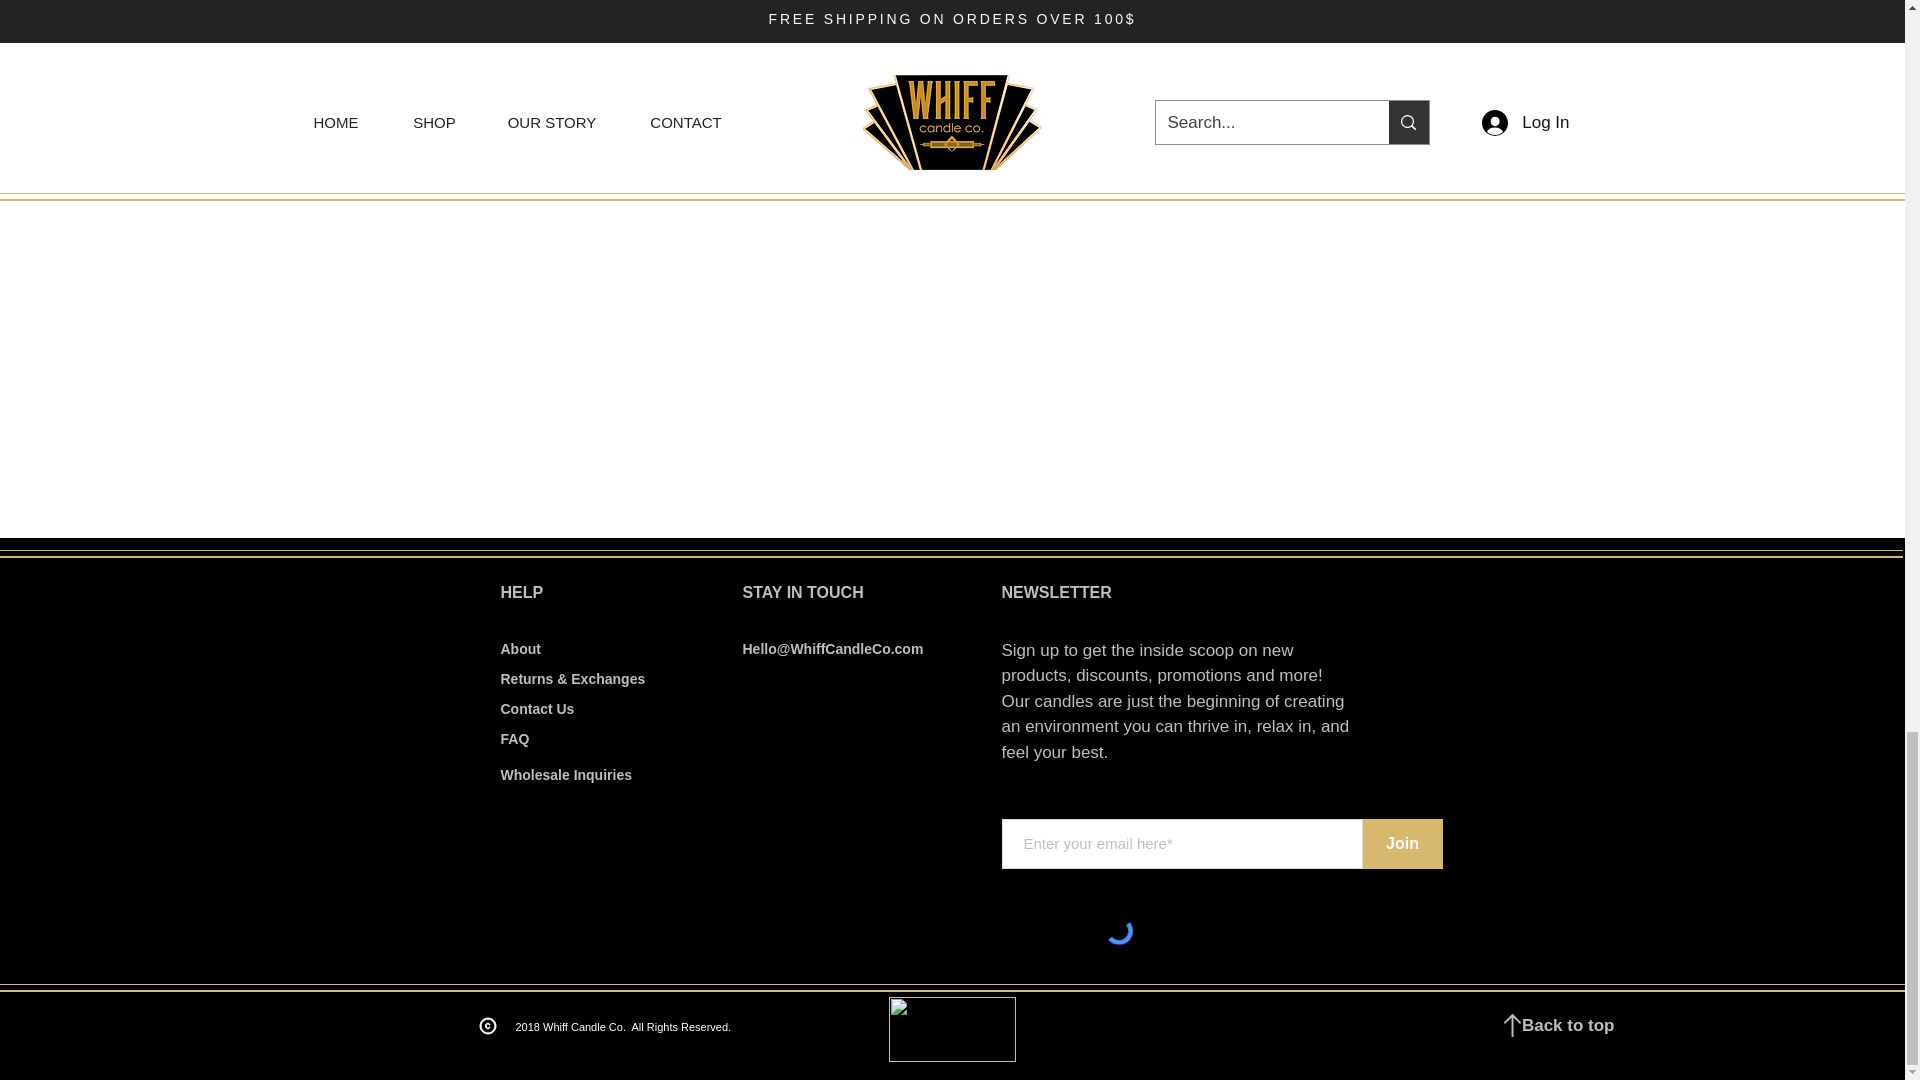  I want to click on FAQ, so click(514, 739).